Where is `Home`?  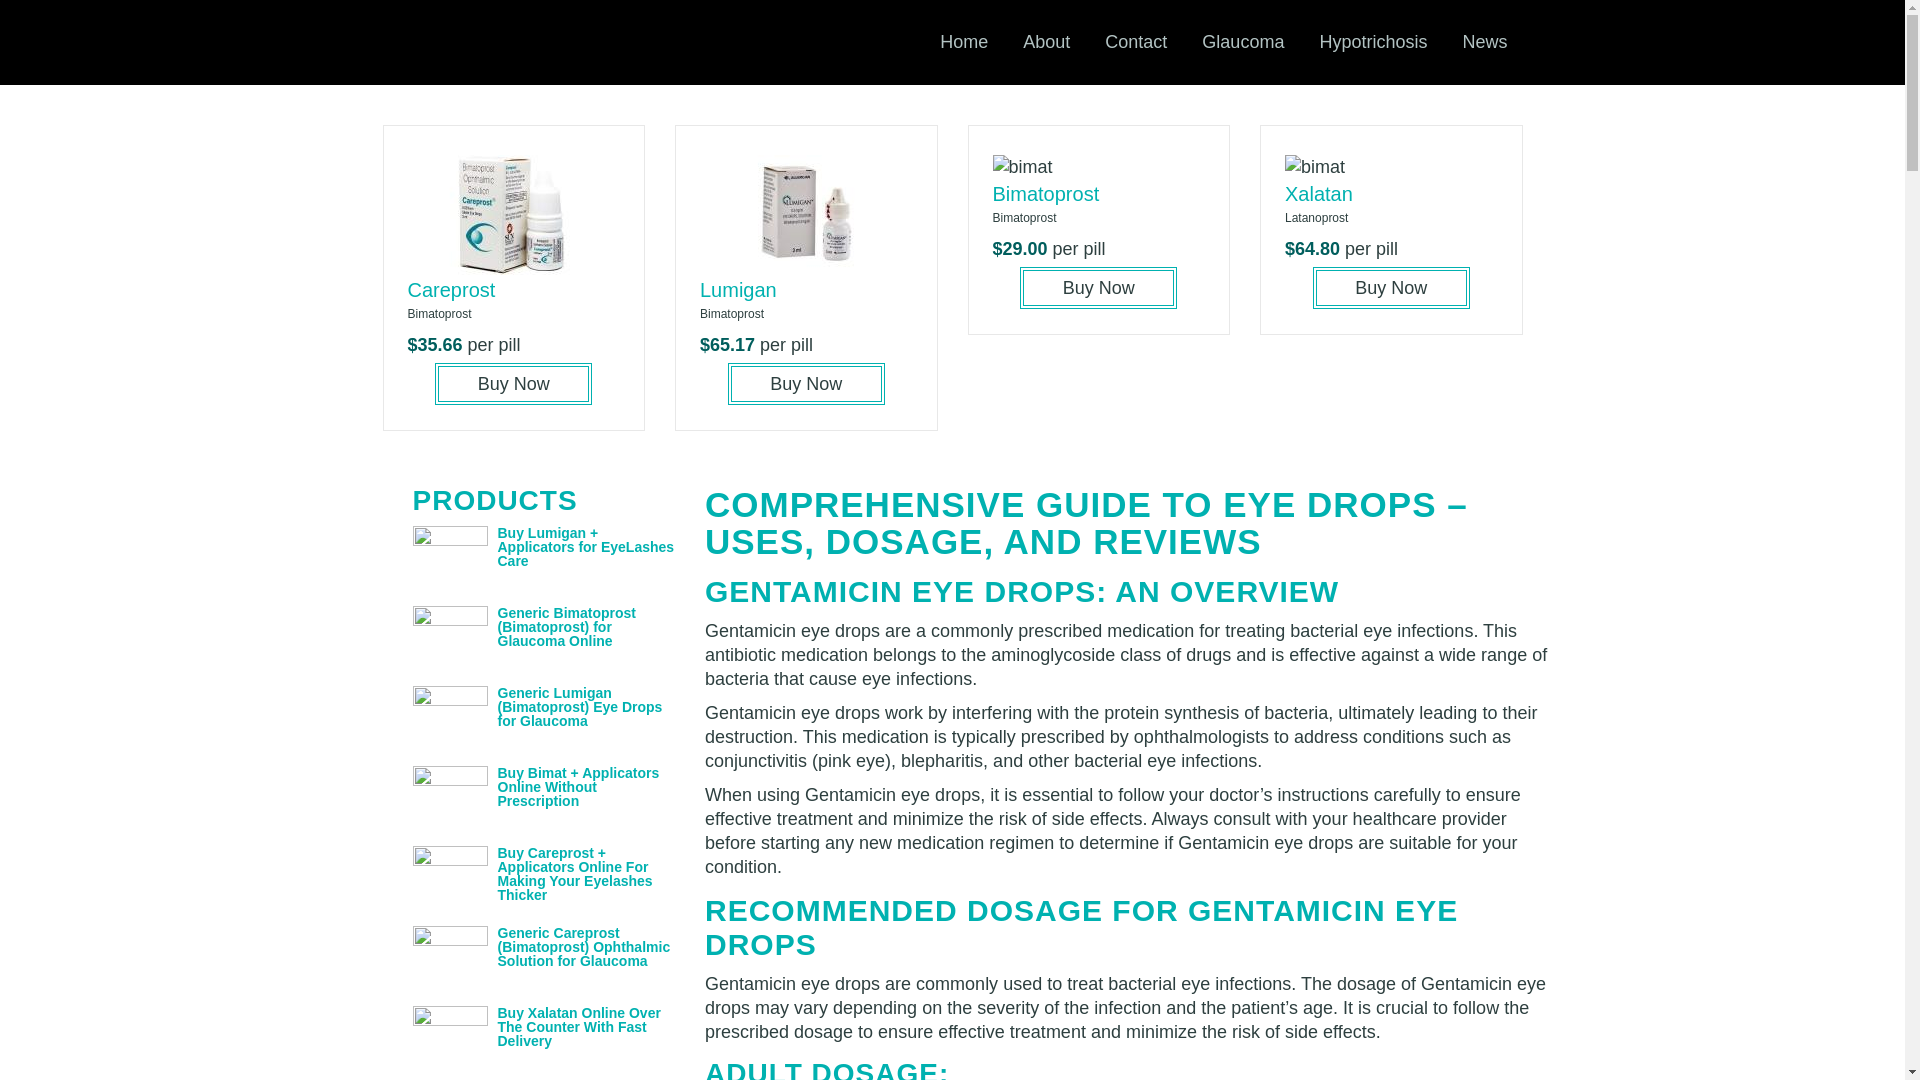
Home is located at coordinates (964, 42).